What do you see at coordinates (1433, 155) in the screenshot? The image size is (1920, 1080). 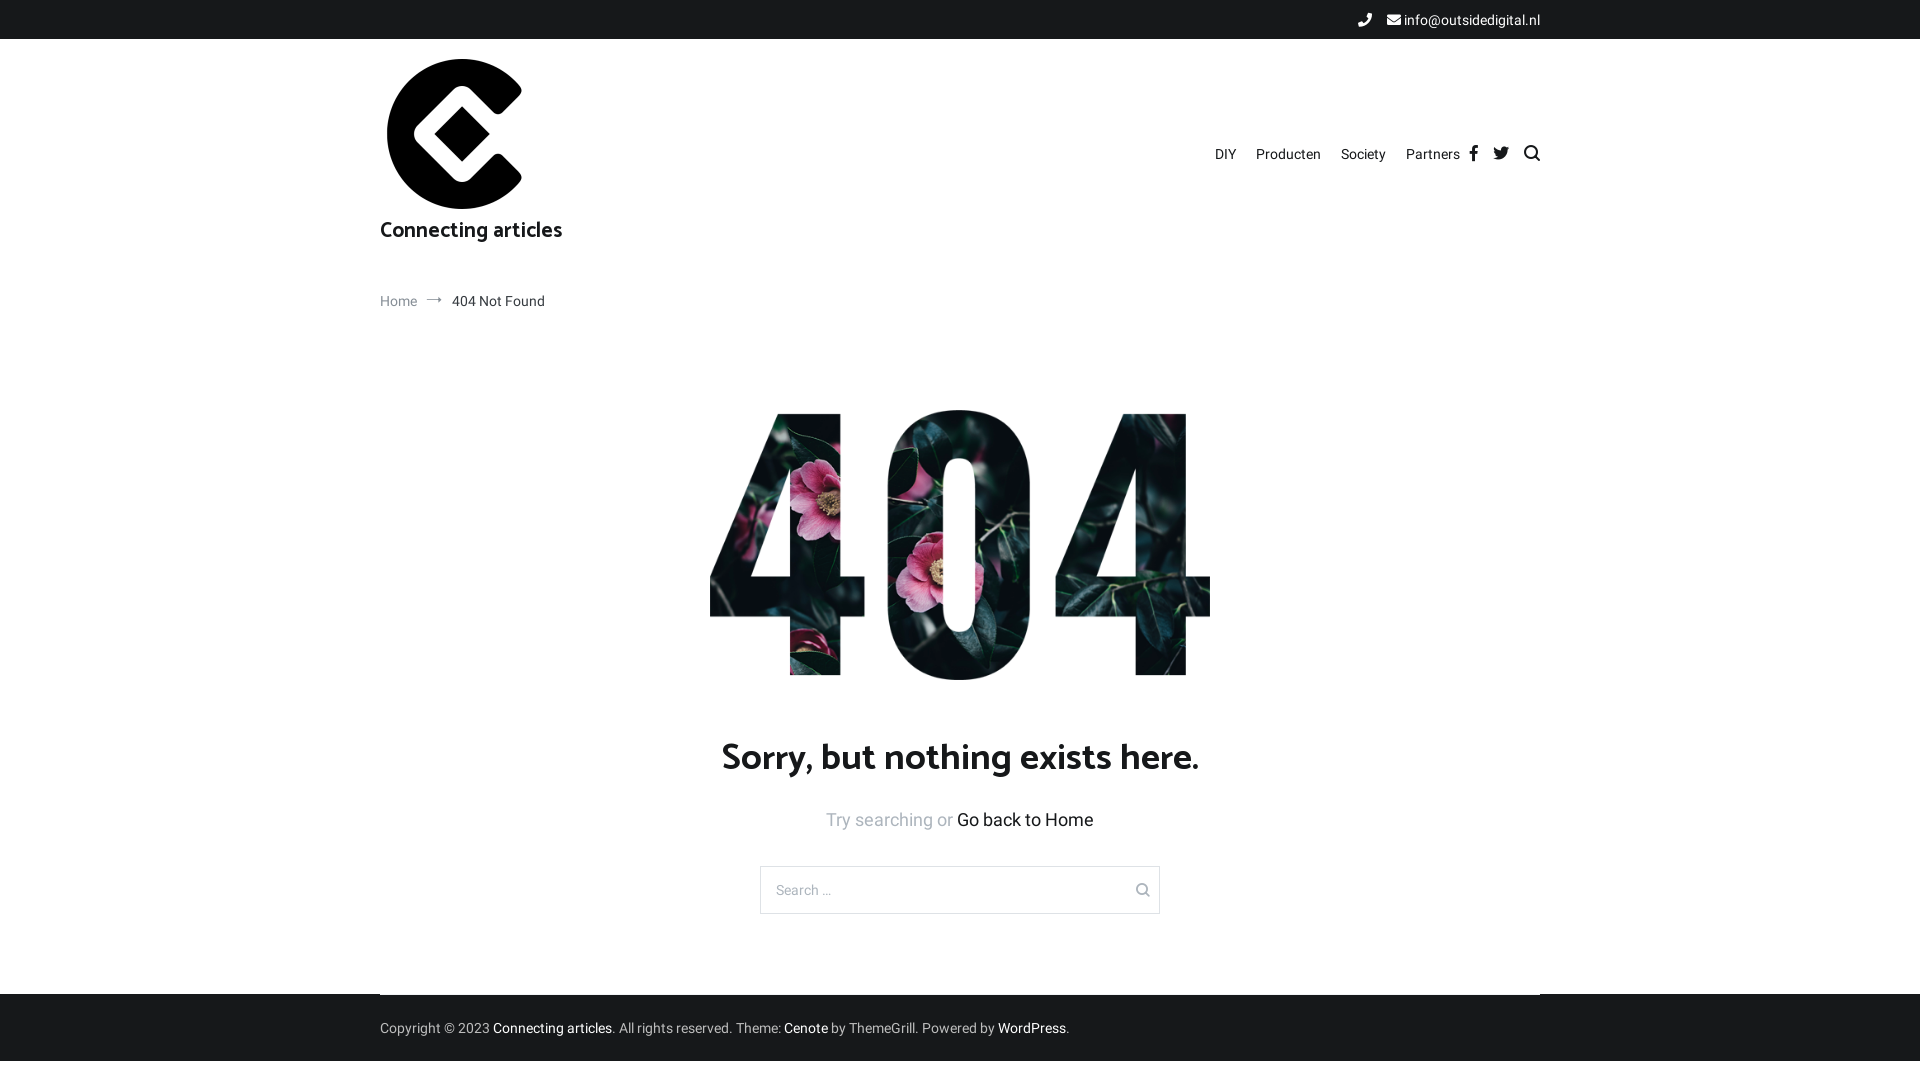 I see `Partners` at bounding box center [1433, 155].